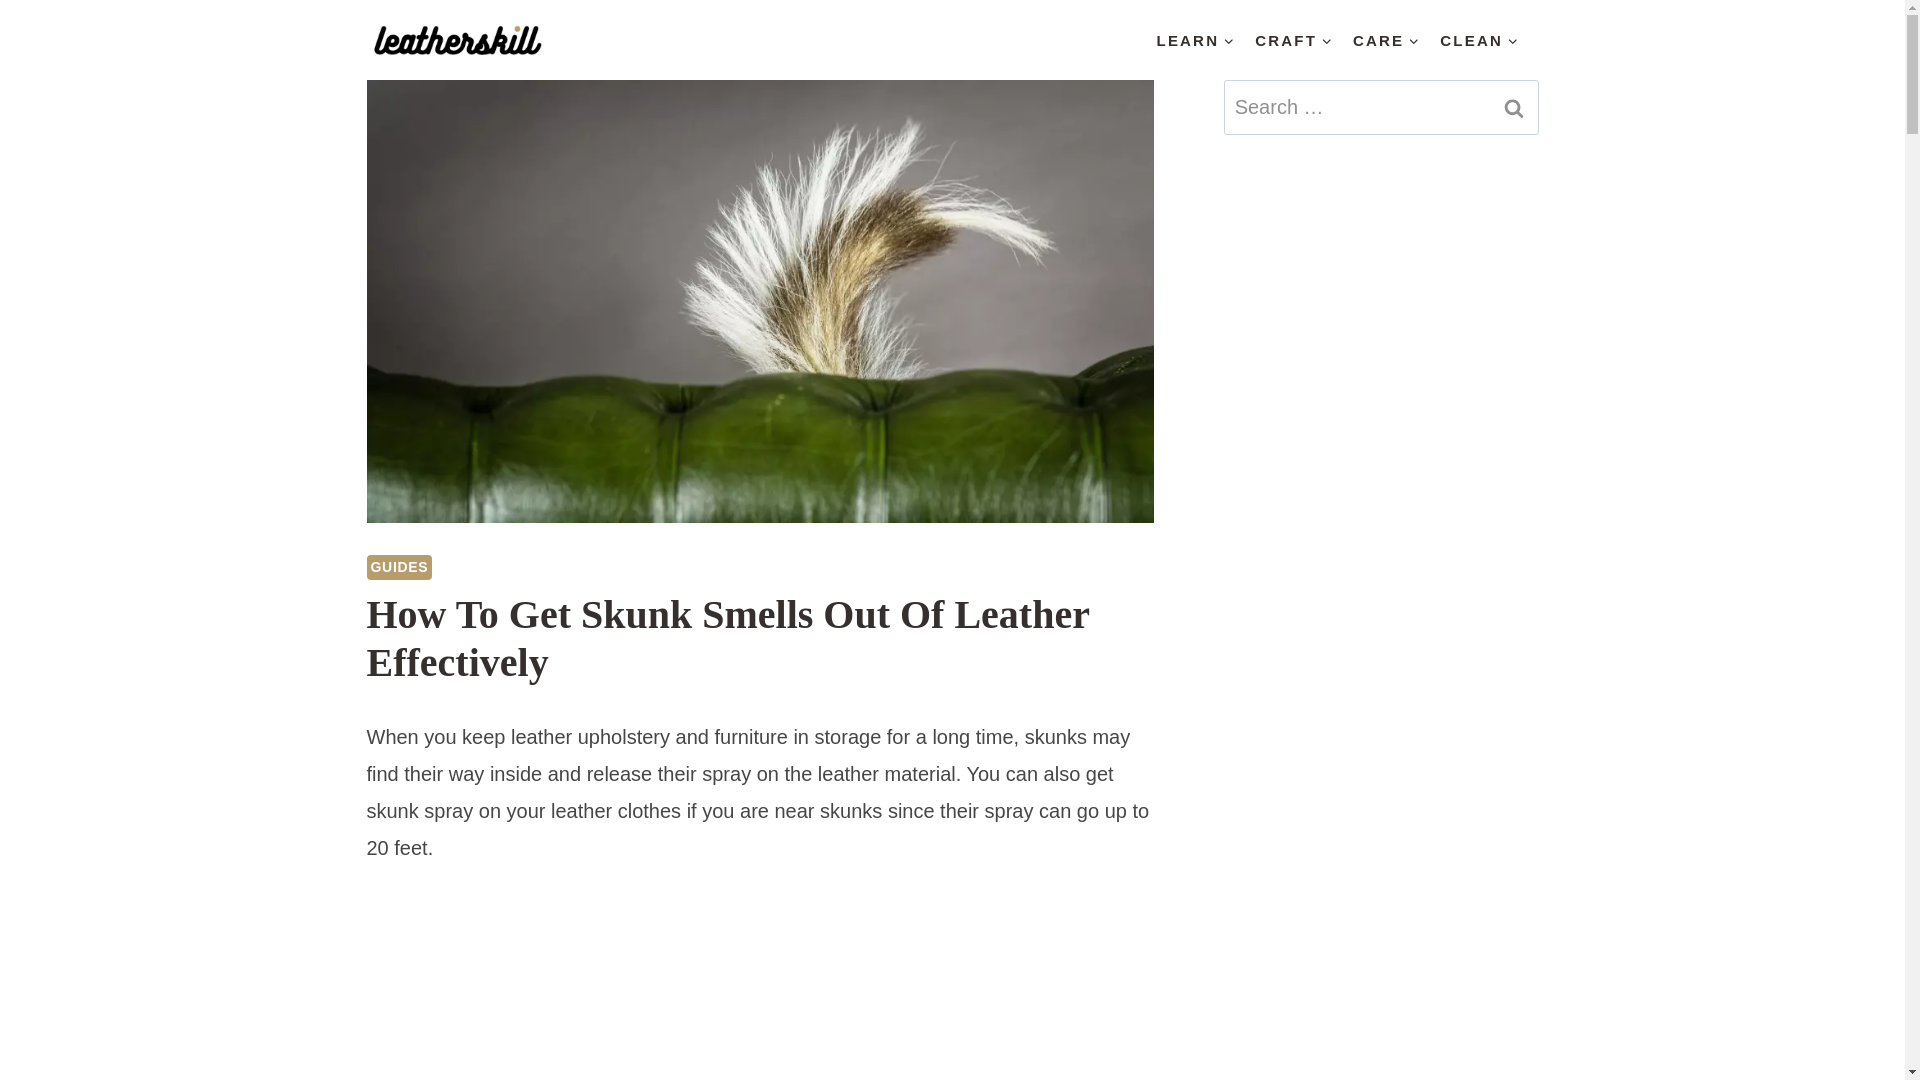  What do you see at coordinates (1195, 40) in the screenshot?
I see `LEARN` at bounding box center [1195, 40].